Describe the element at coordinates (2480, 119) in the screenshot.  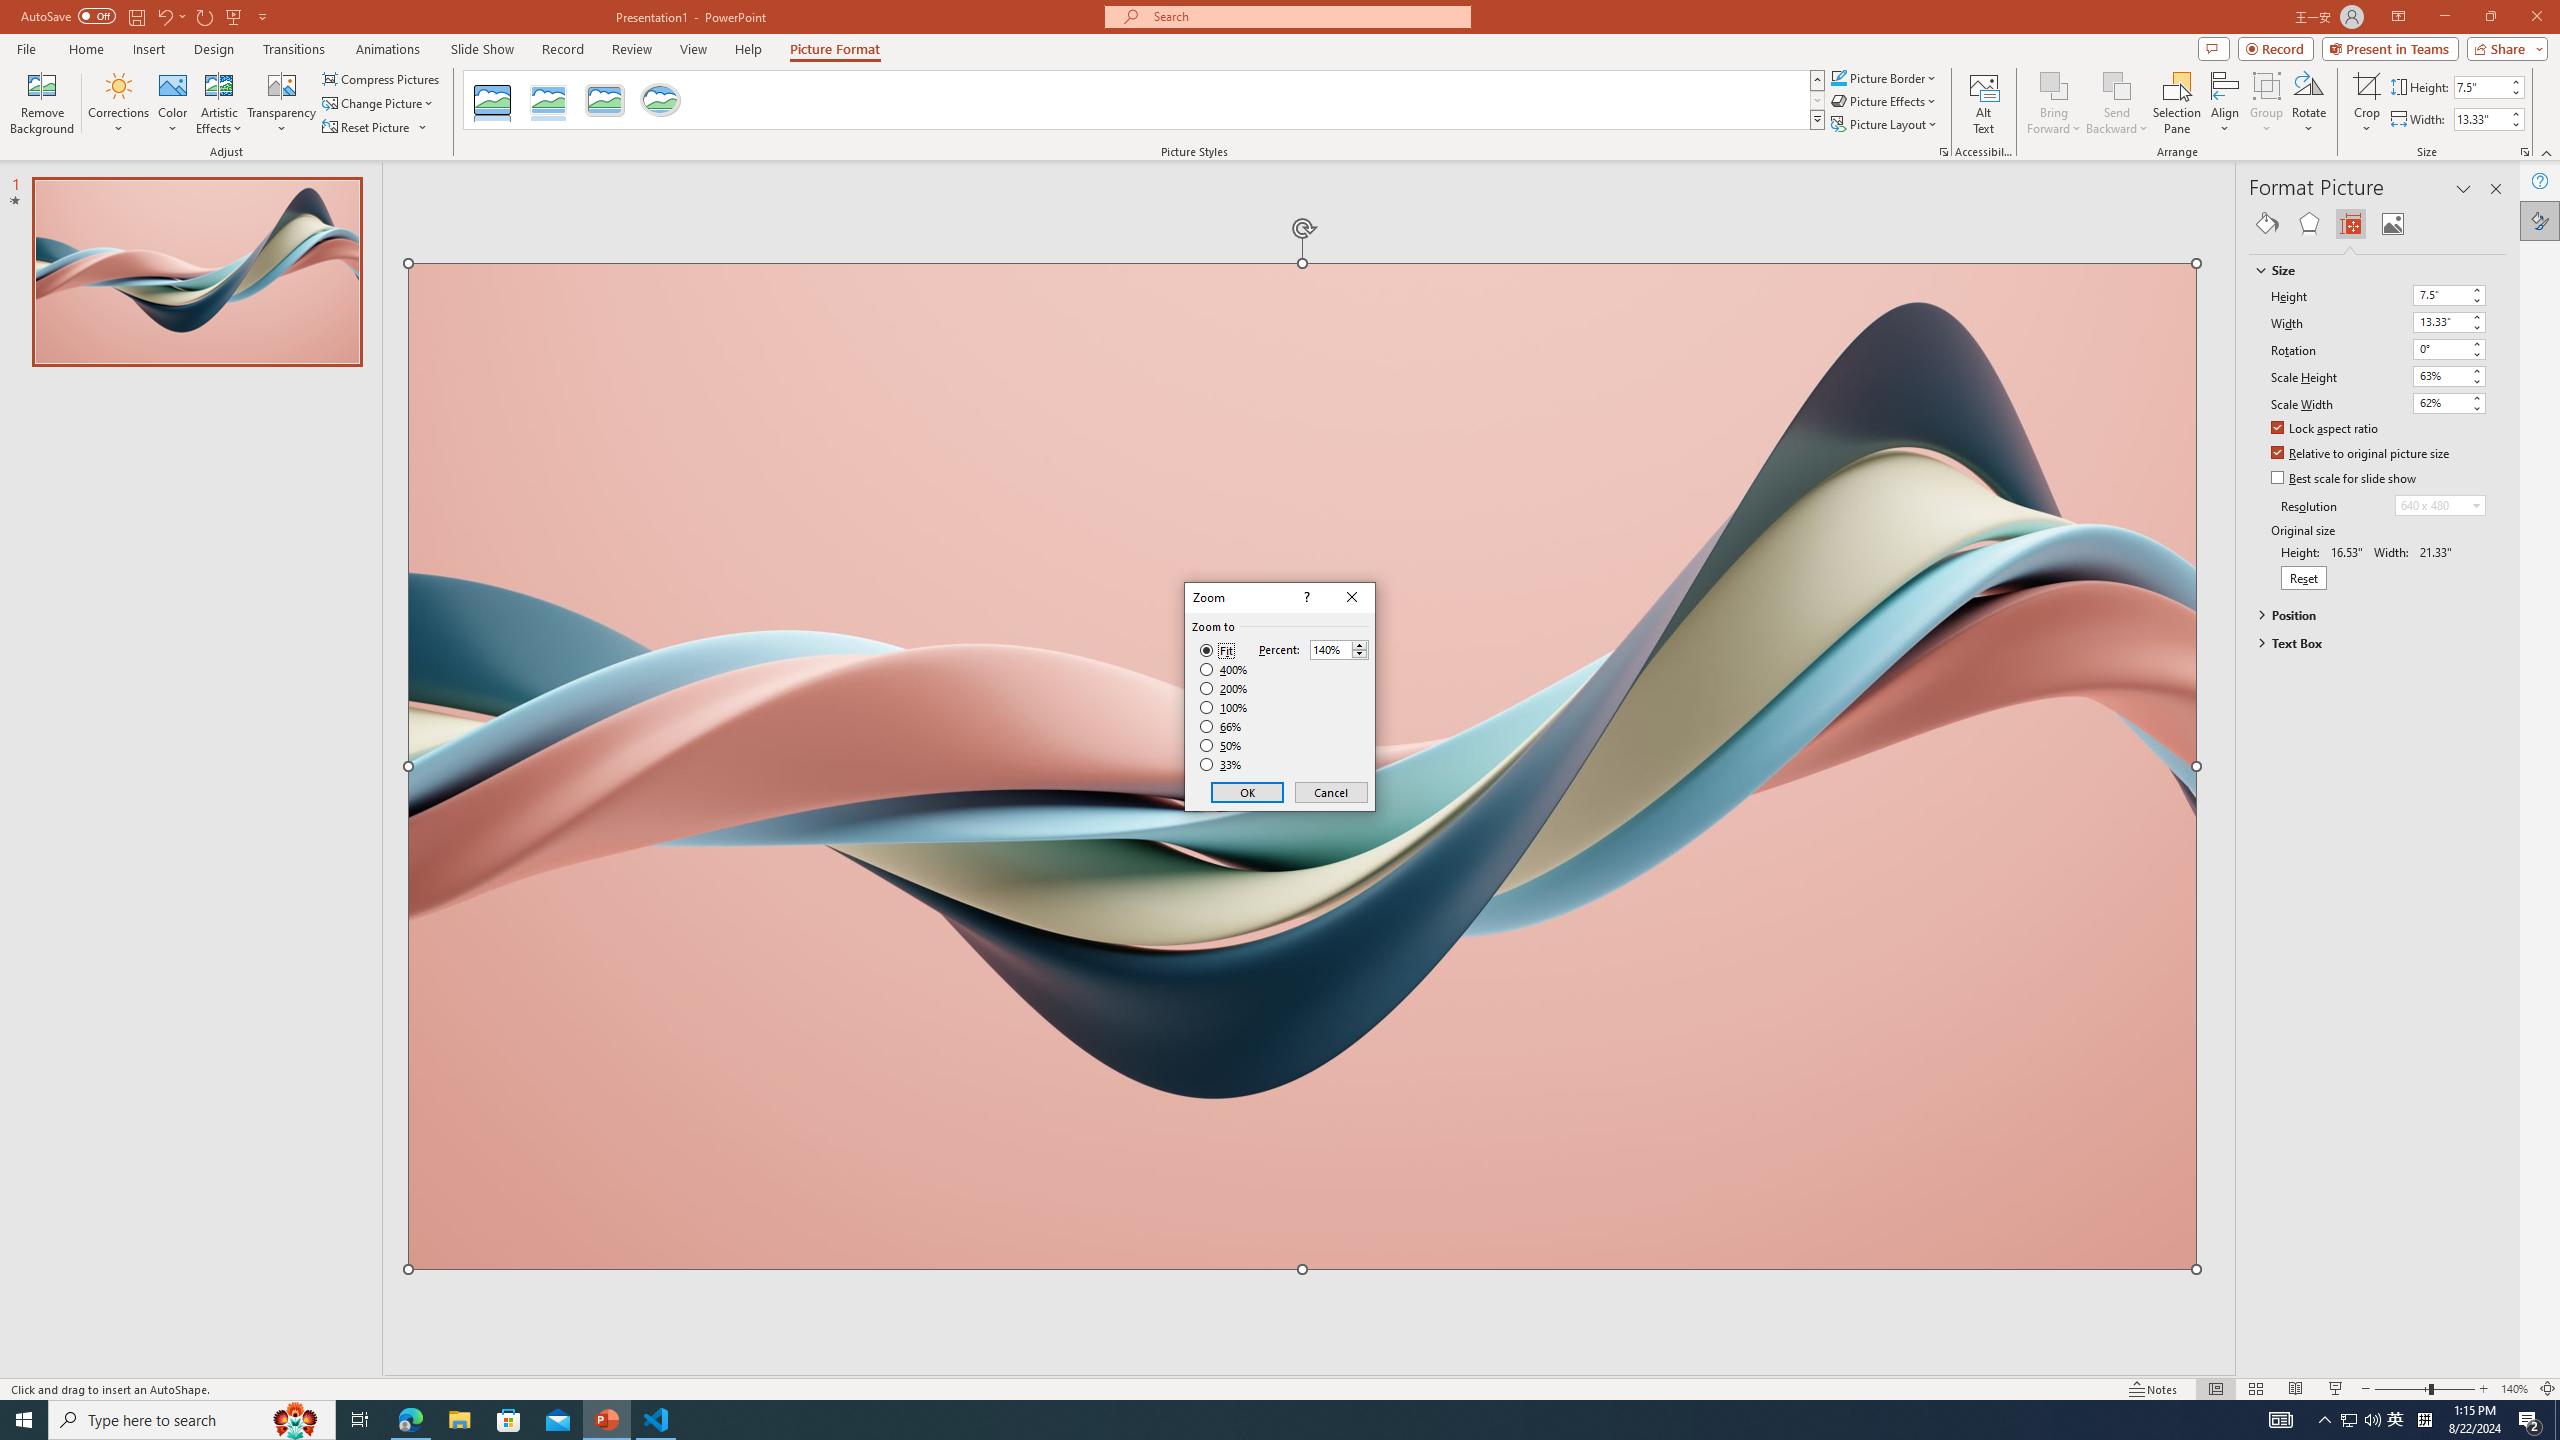
I see `Shape Width` at that location.